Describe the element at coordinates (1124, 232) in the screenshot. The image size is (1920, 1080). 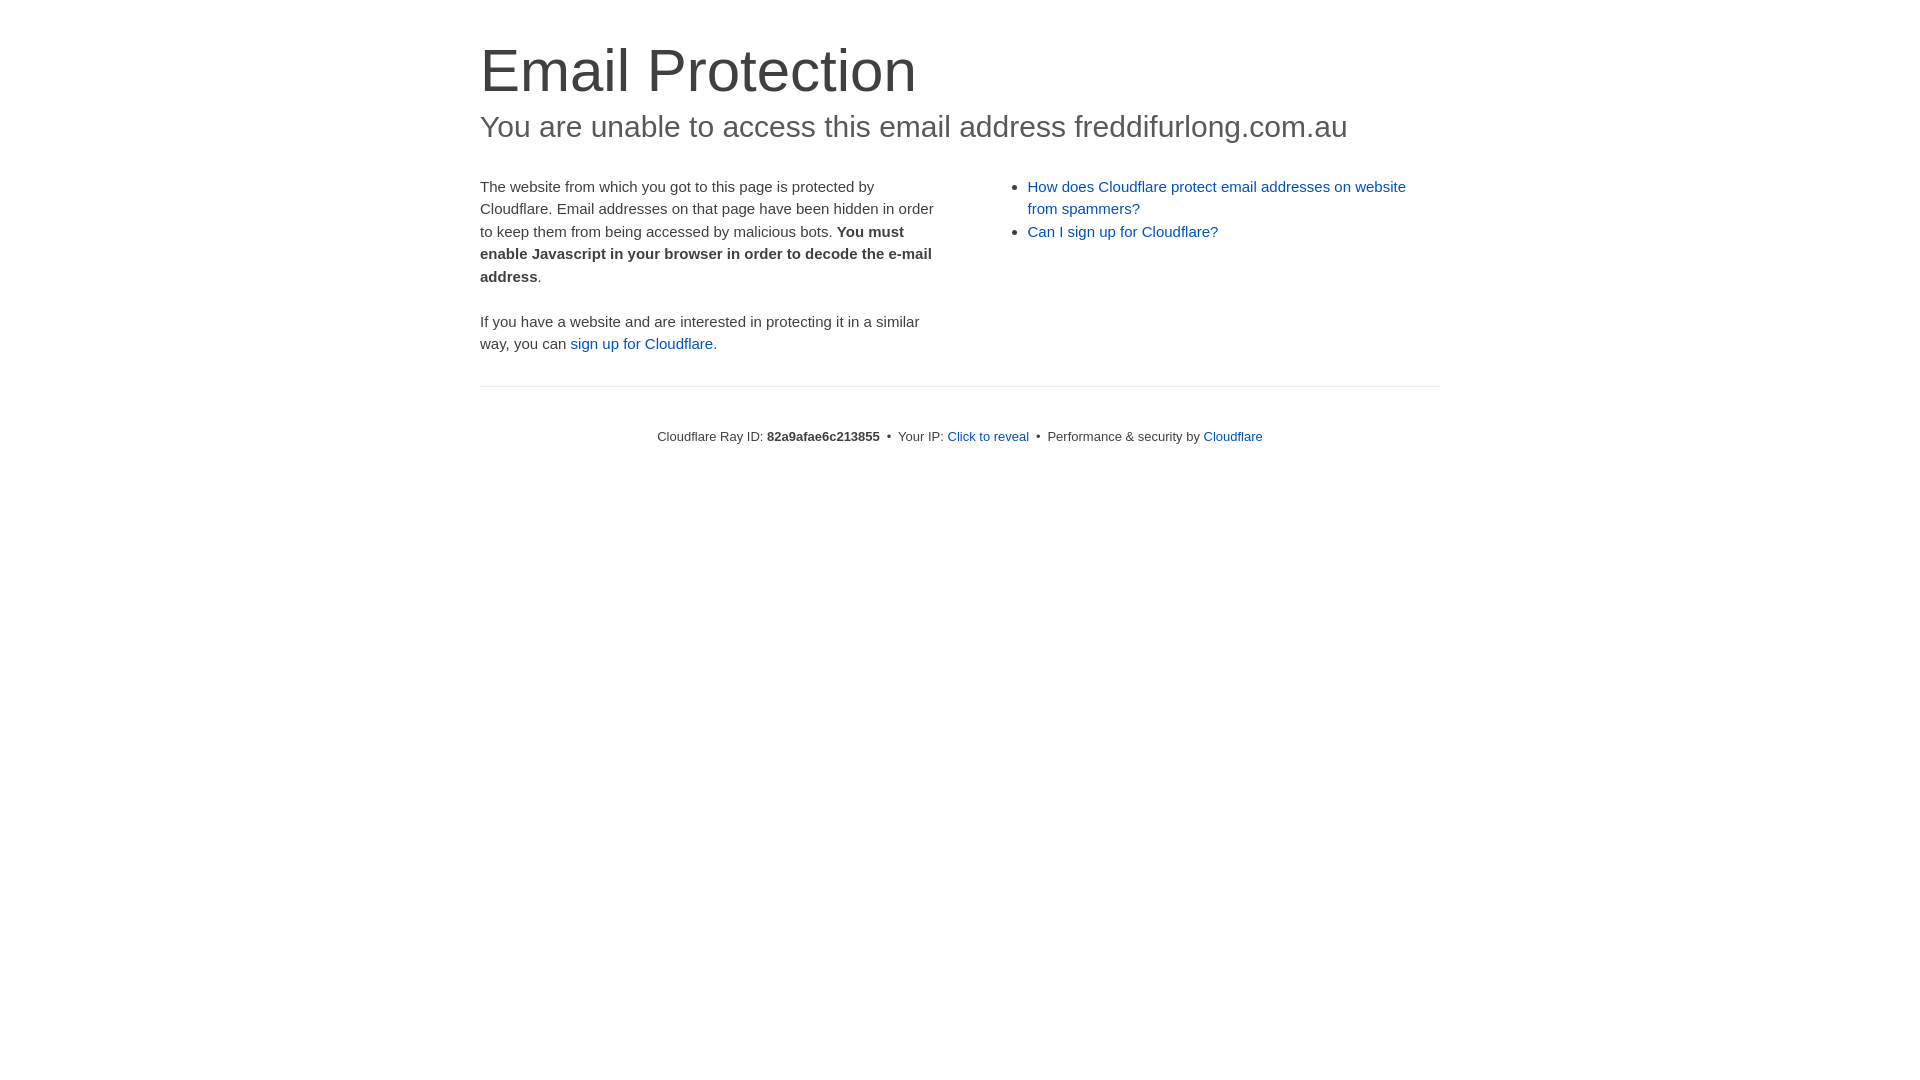
I see `Can I sign up for Cloudflare?` at that location.